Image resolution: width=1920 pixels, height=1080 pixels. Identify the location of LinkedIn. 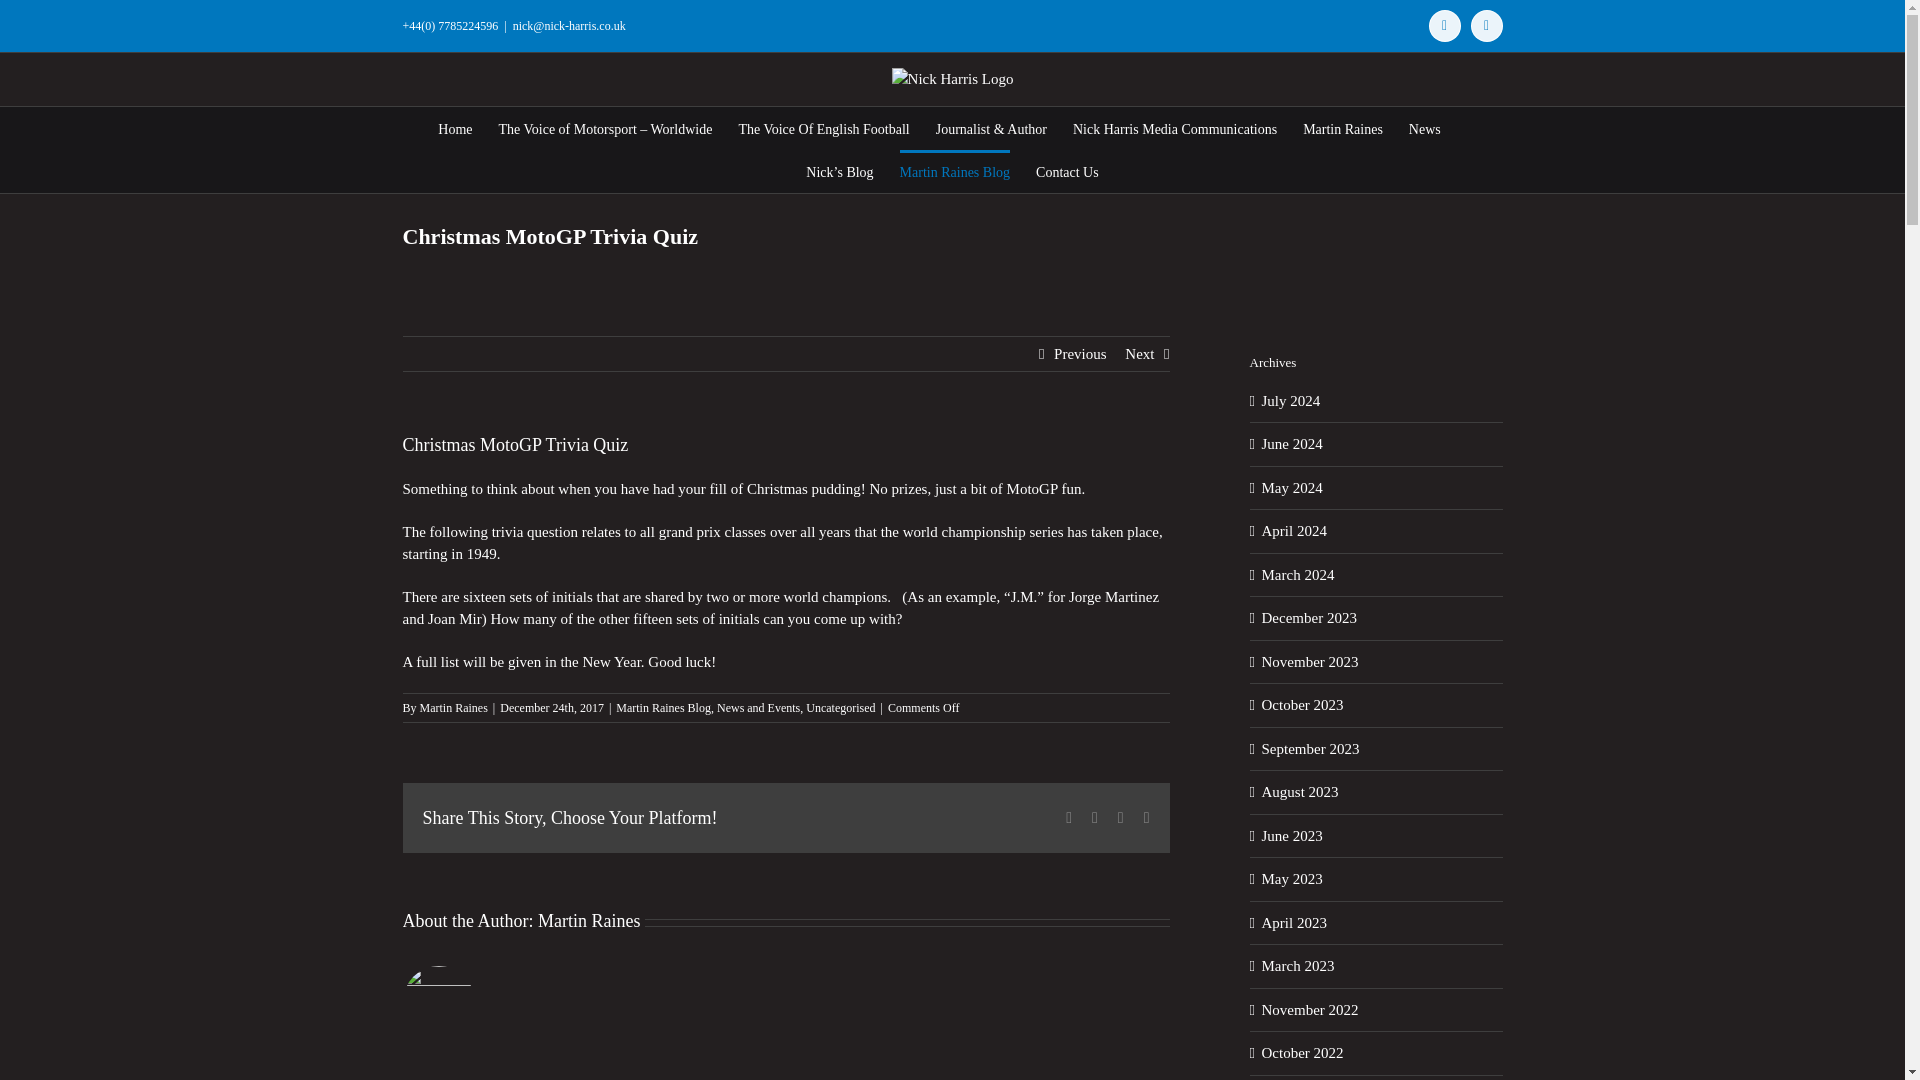
(1120, 818).